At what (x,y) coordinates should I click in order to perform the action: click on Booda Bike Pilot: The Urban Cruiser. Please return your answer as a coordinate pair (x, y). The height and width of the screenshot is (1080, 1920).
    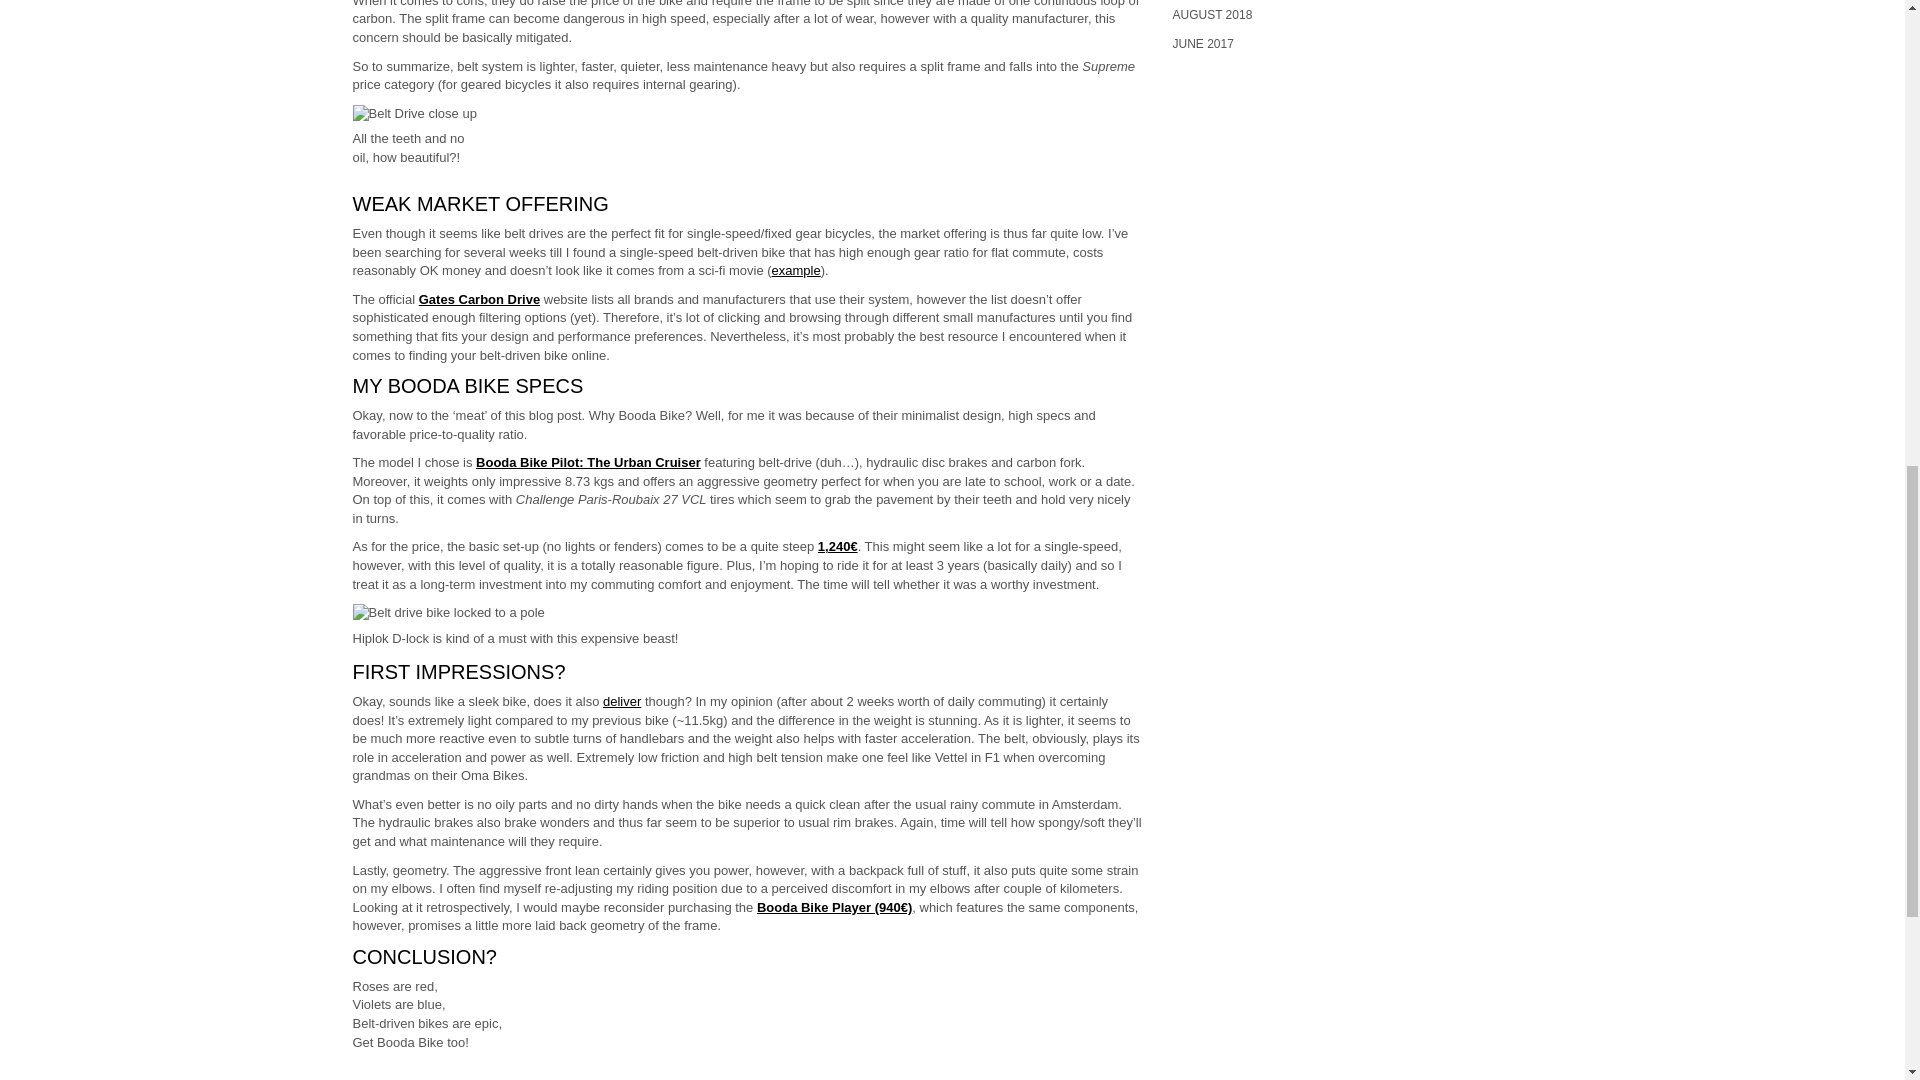
    Looking at the image, I should click on (588, 462).